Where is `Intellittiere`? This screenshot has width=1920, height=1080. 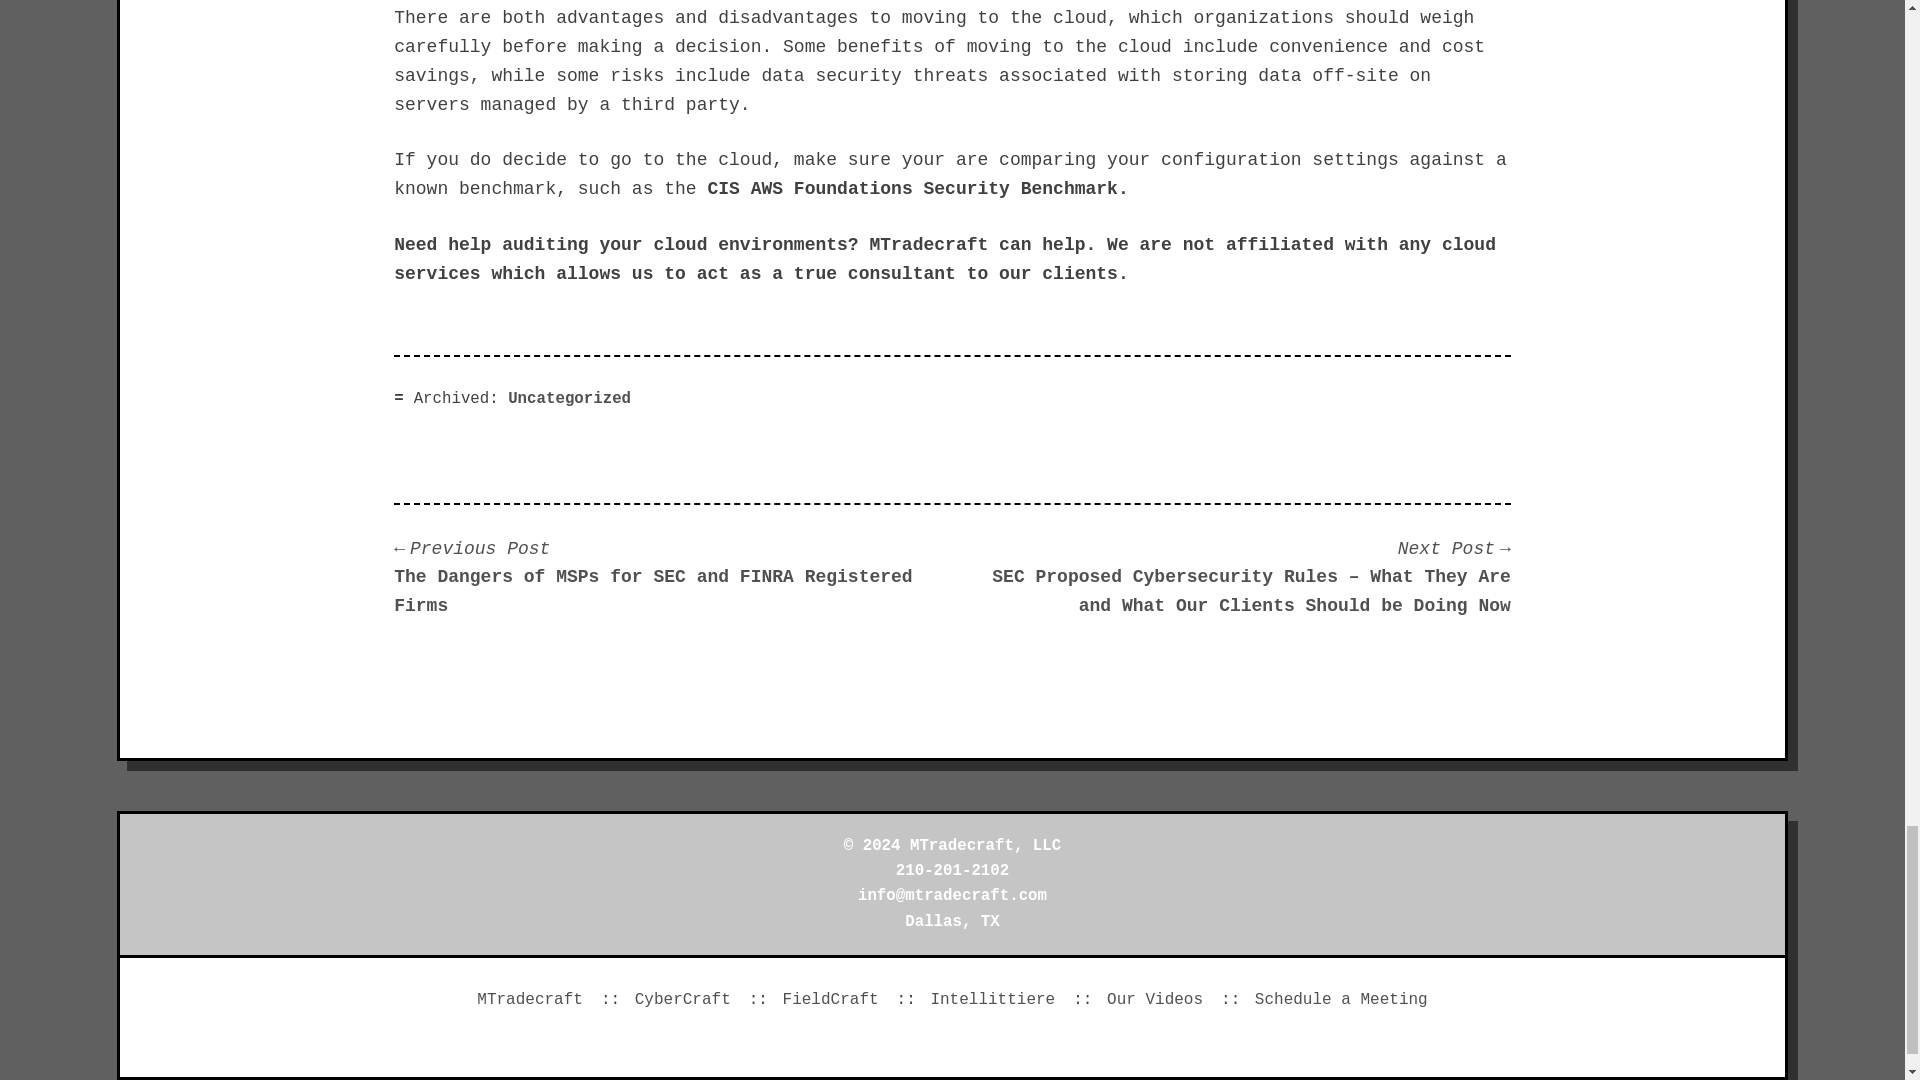 Intellittiere is located at coordinates (992, 1000).